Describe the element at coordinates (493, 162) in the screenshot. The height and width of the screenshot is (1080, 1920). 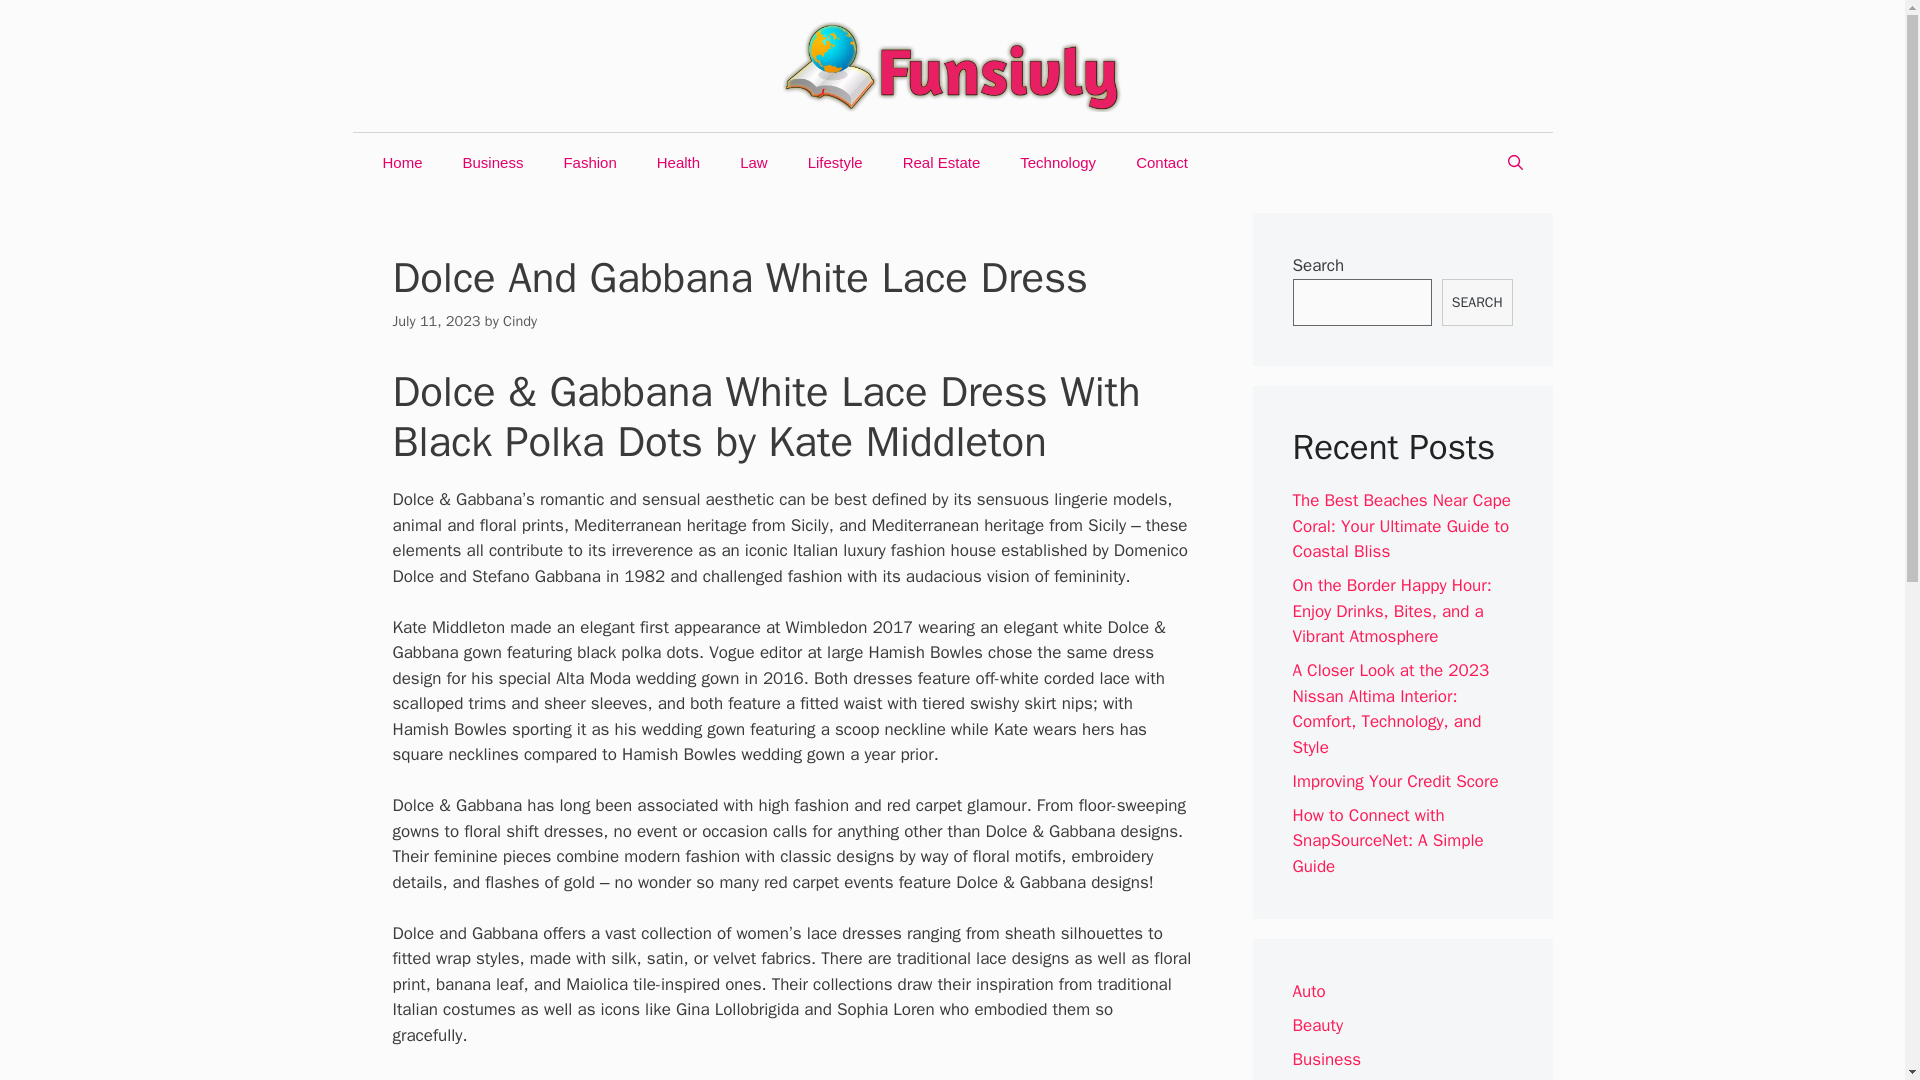
I see `Business` at that location.